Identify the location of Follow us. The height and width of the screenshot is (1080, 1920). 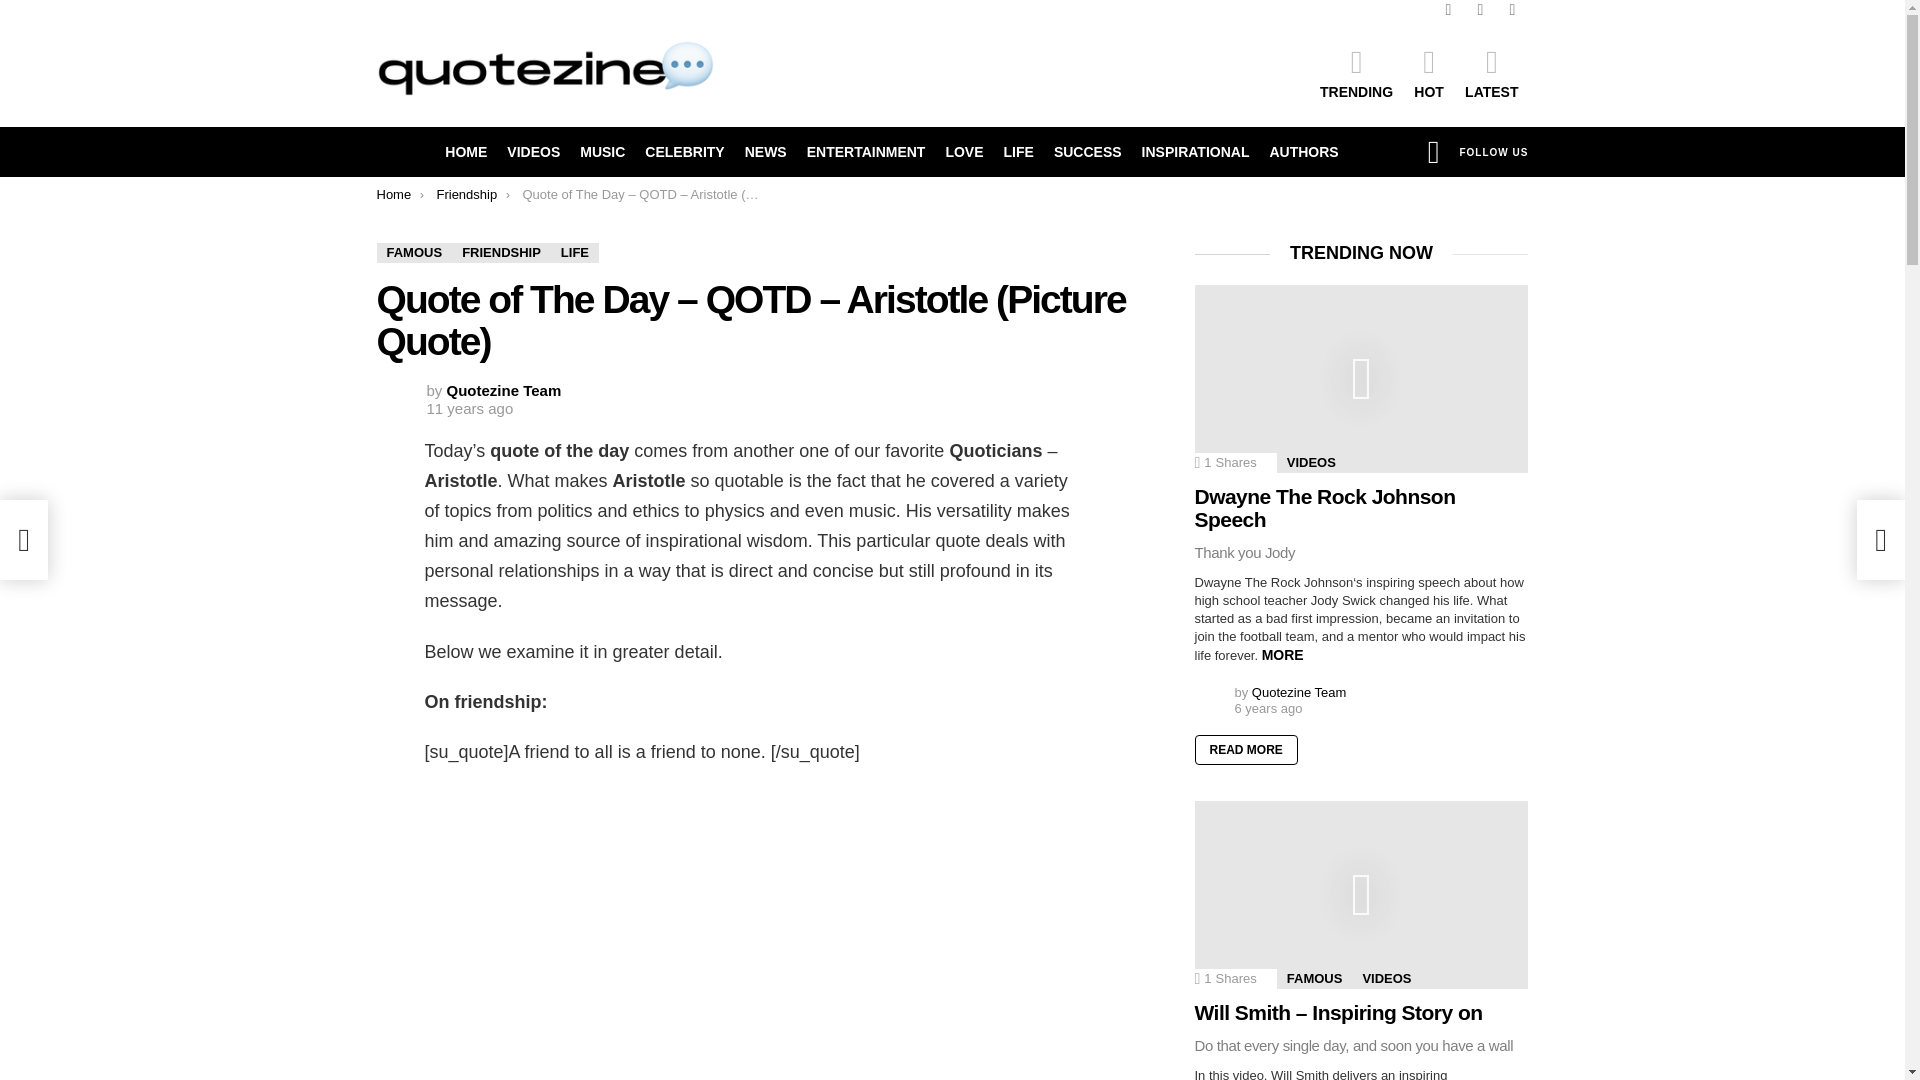
(1494, 152).